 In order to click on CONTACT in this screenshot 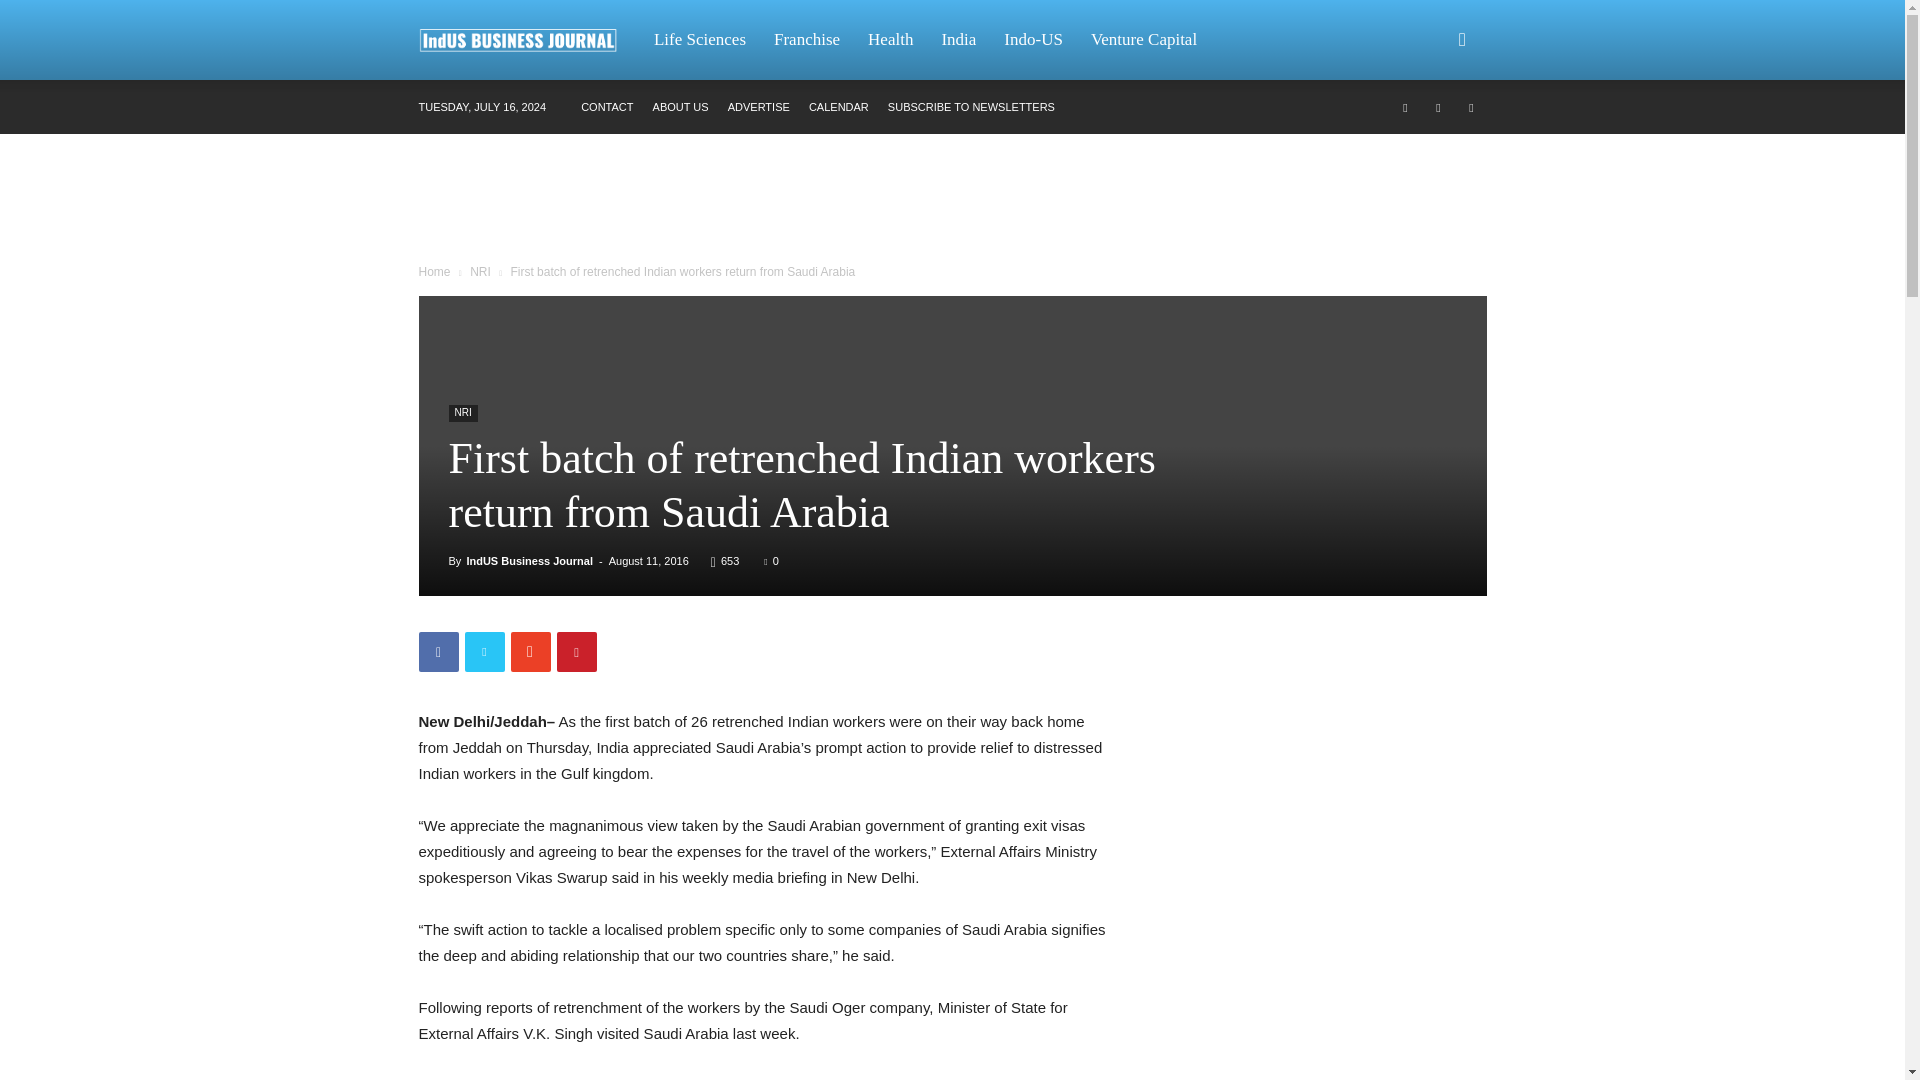, I will do `click(607, 107)`.